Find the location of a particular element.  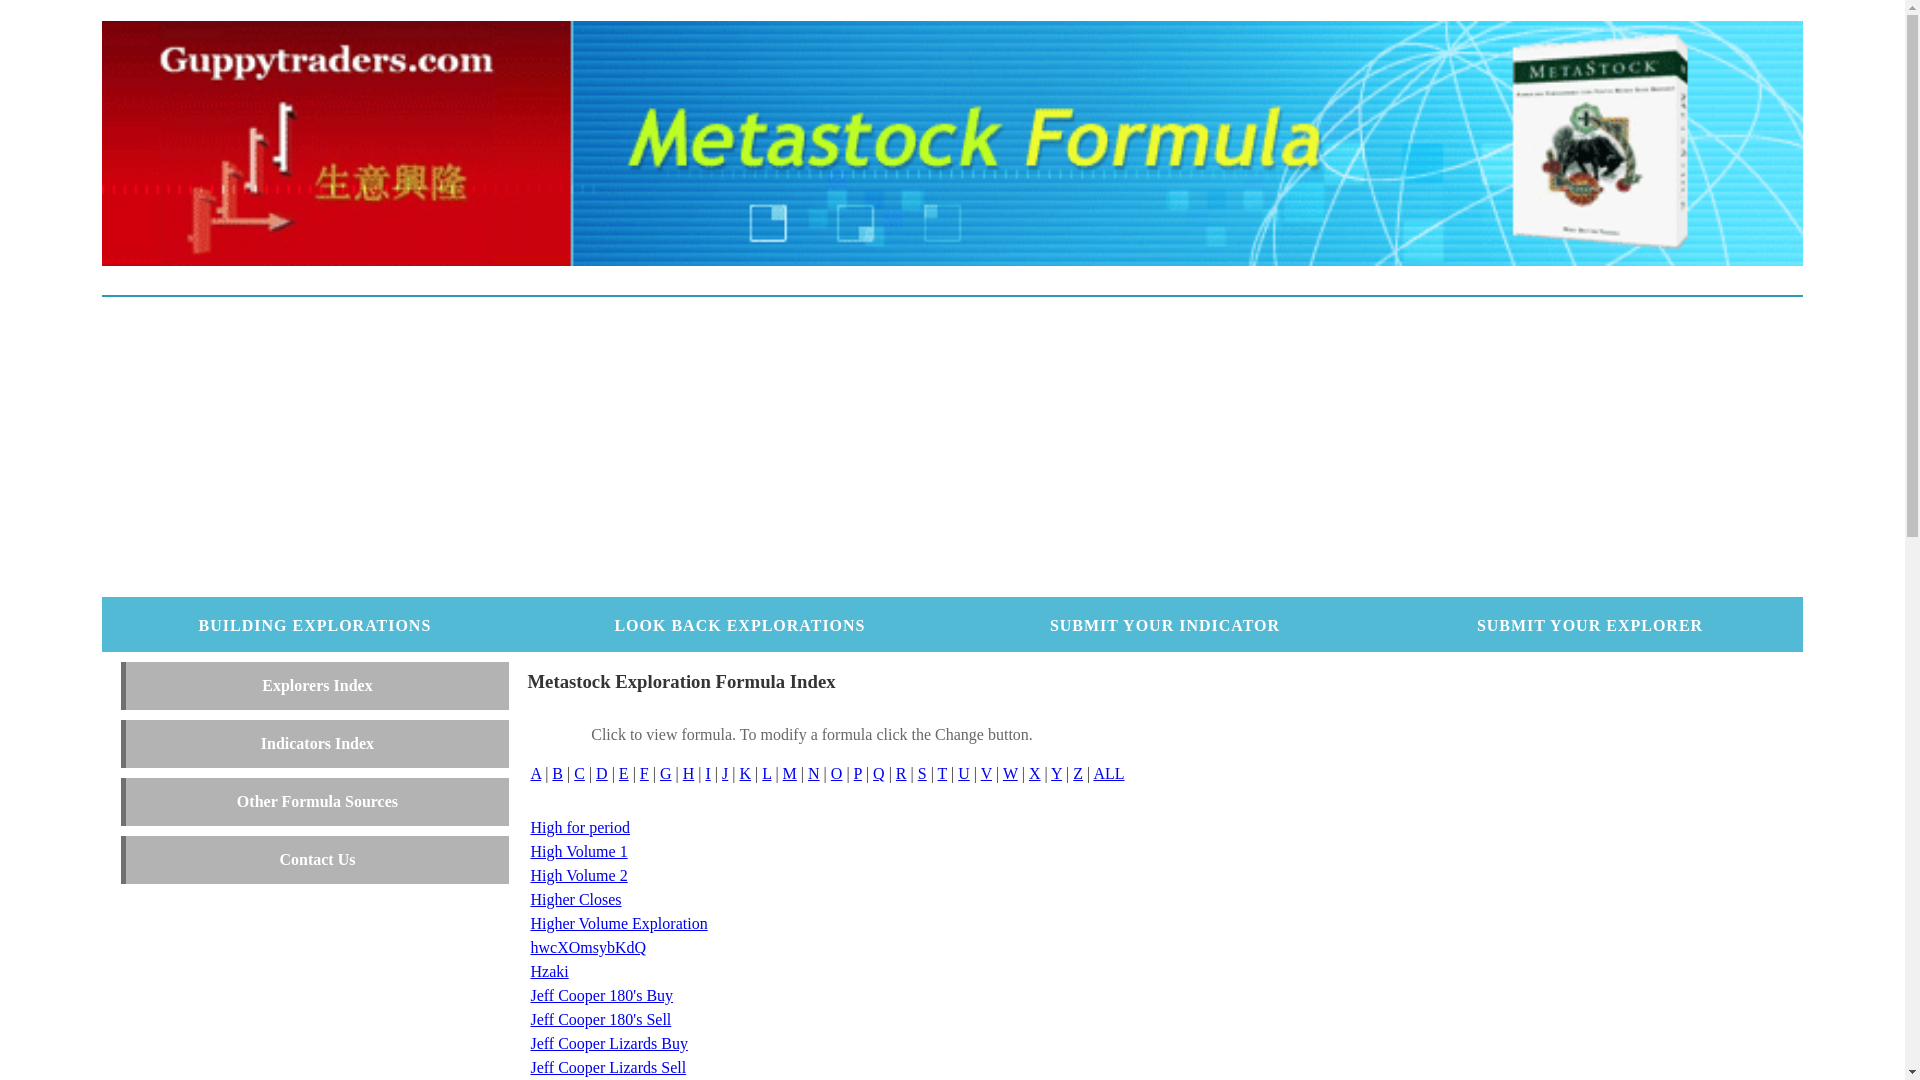

L is located at coordinates (766, 774).